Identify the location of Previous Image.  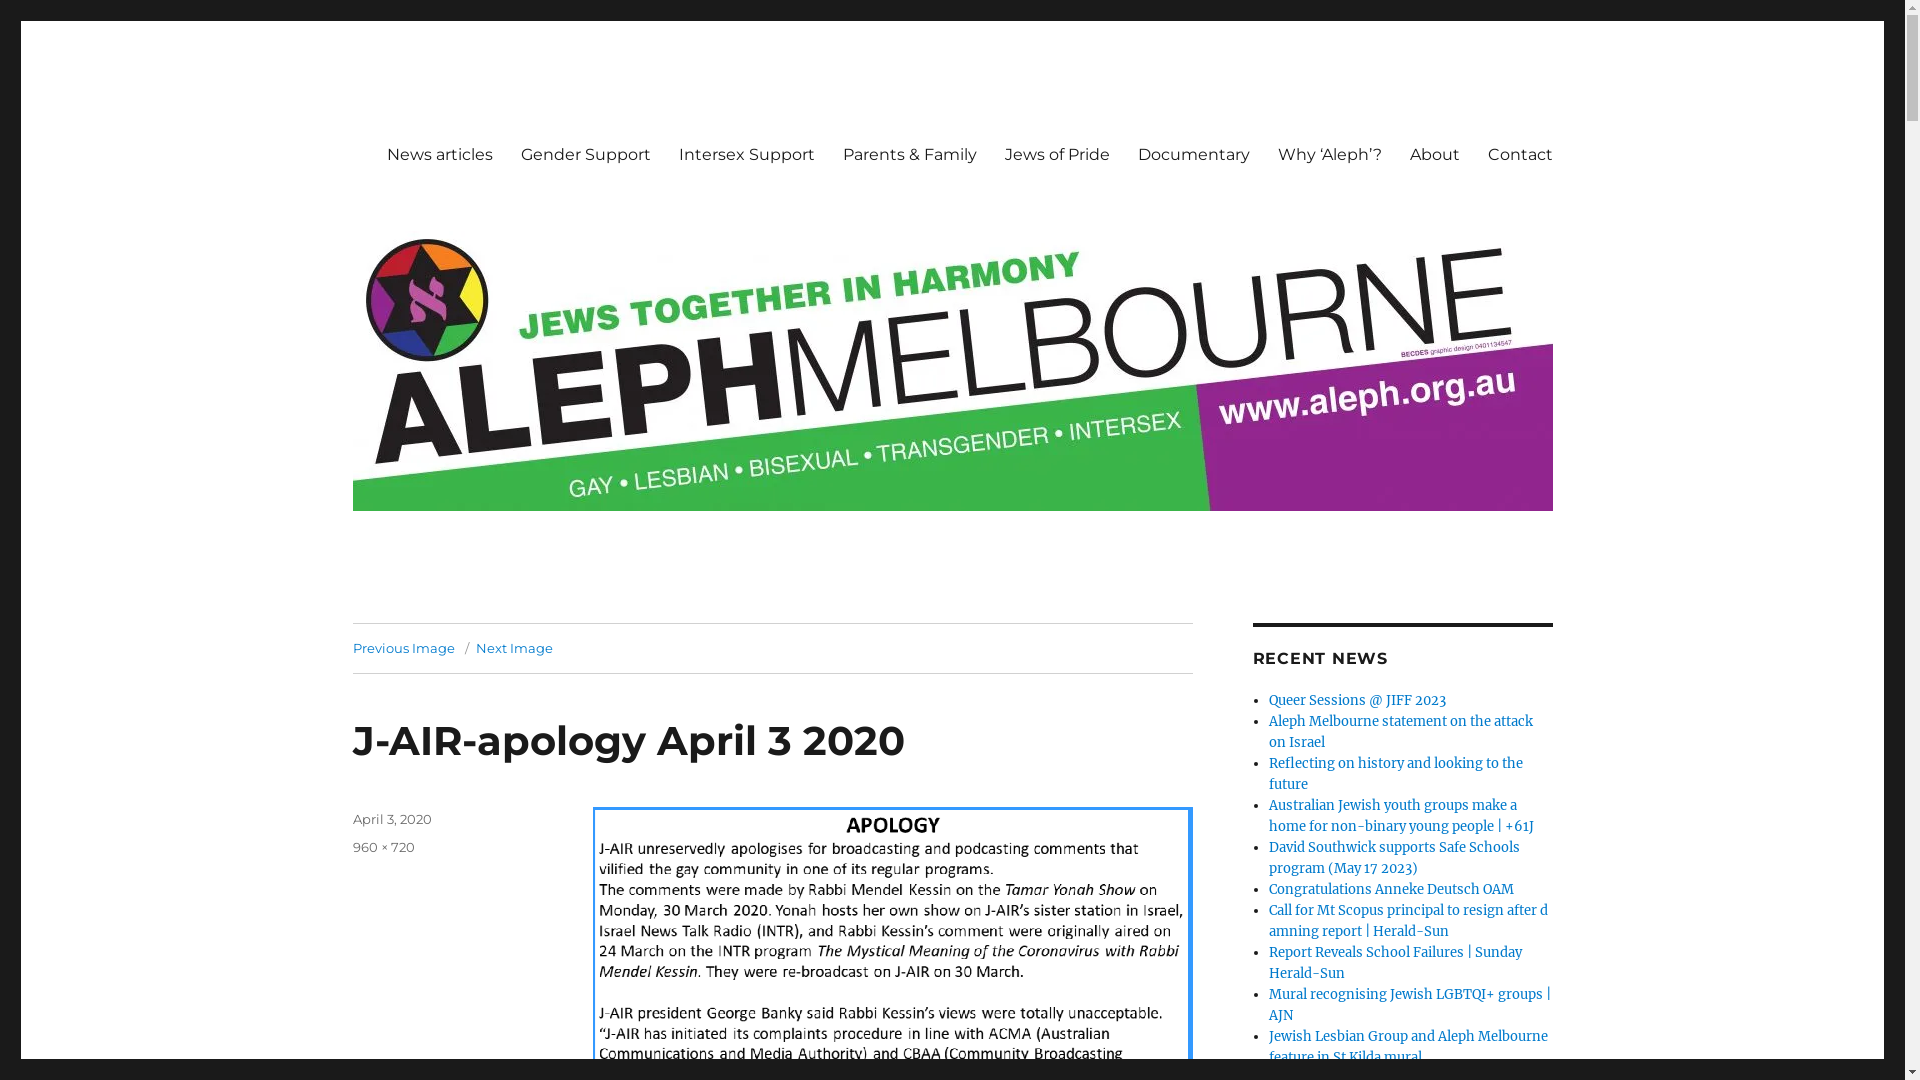
(403, 648).